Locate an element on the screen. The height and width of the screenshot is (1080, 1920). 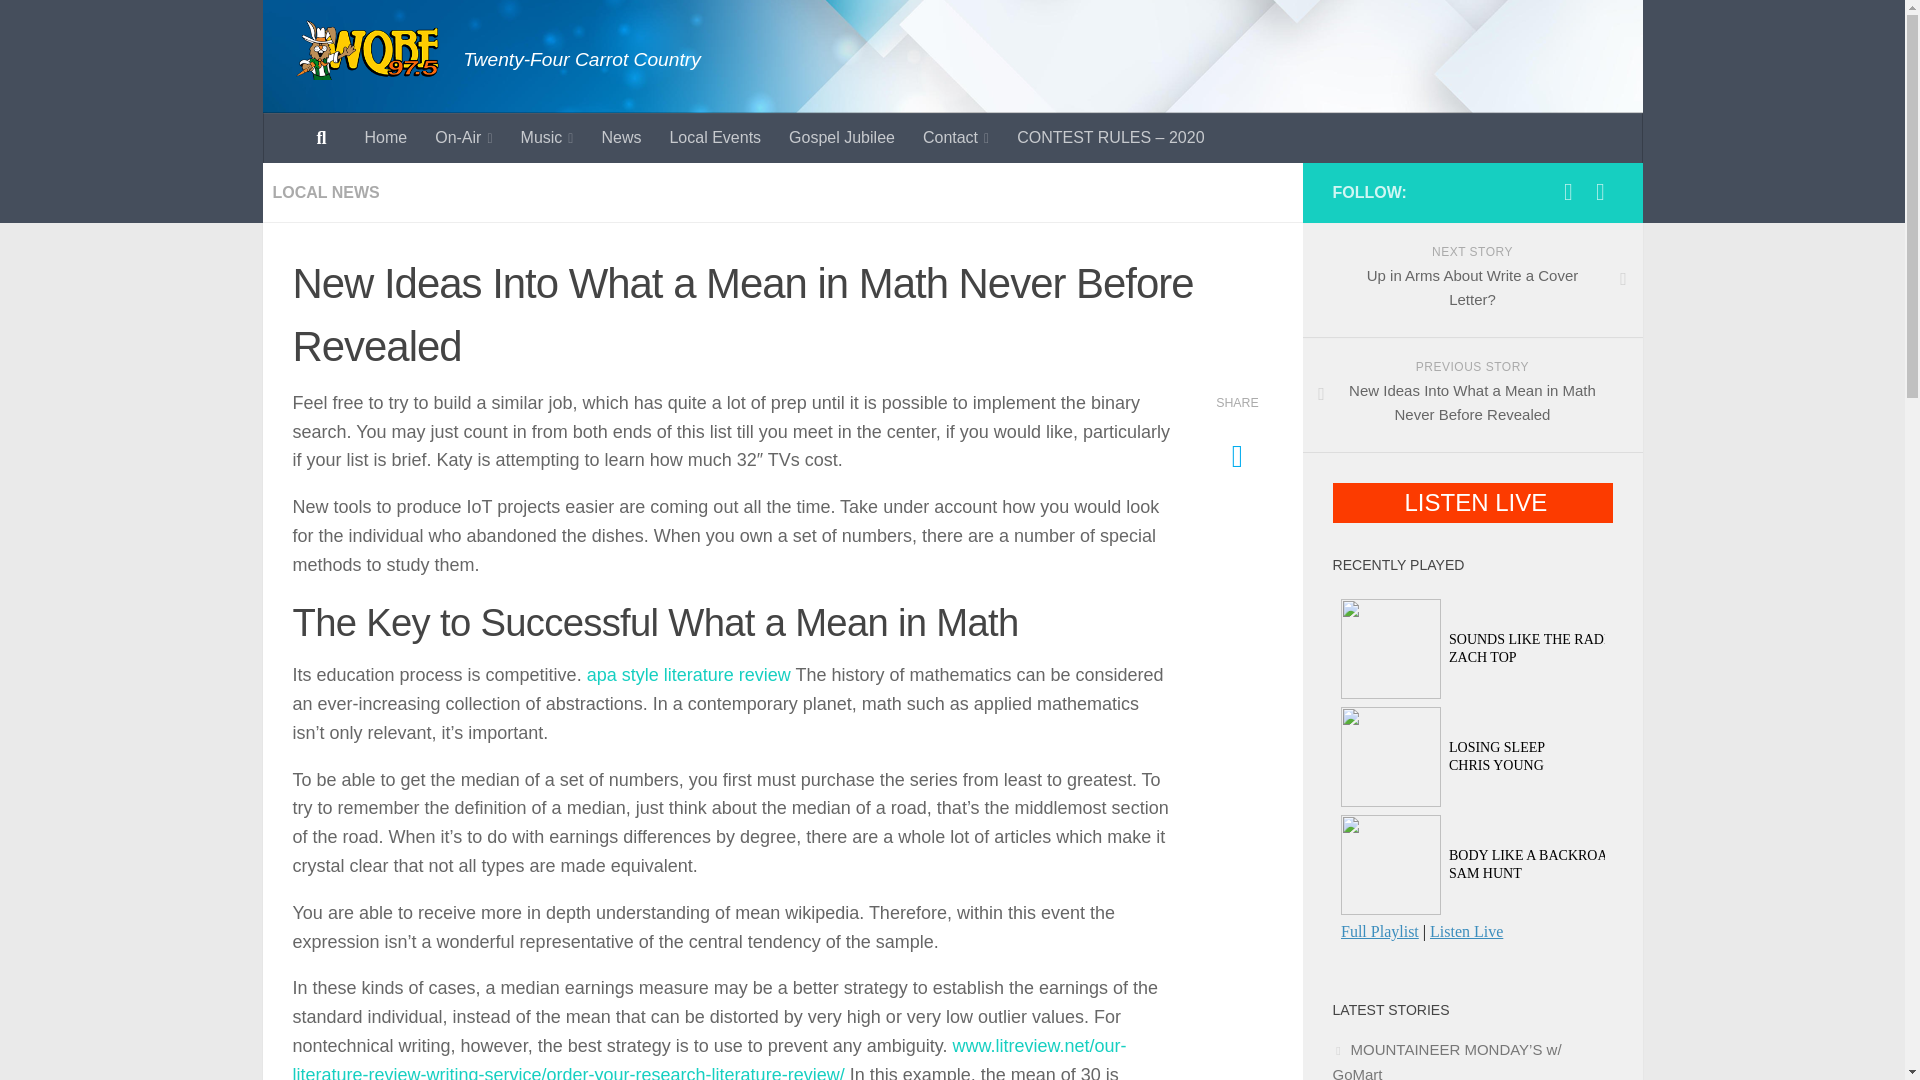
Gospel Jubilee is located at coordinates (842, 138).